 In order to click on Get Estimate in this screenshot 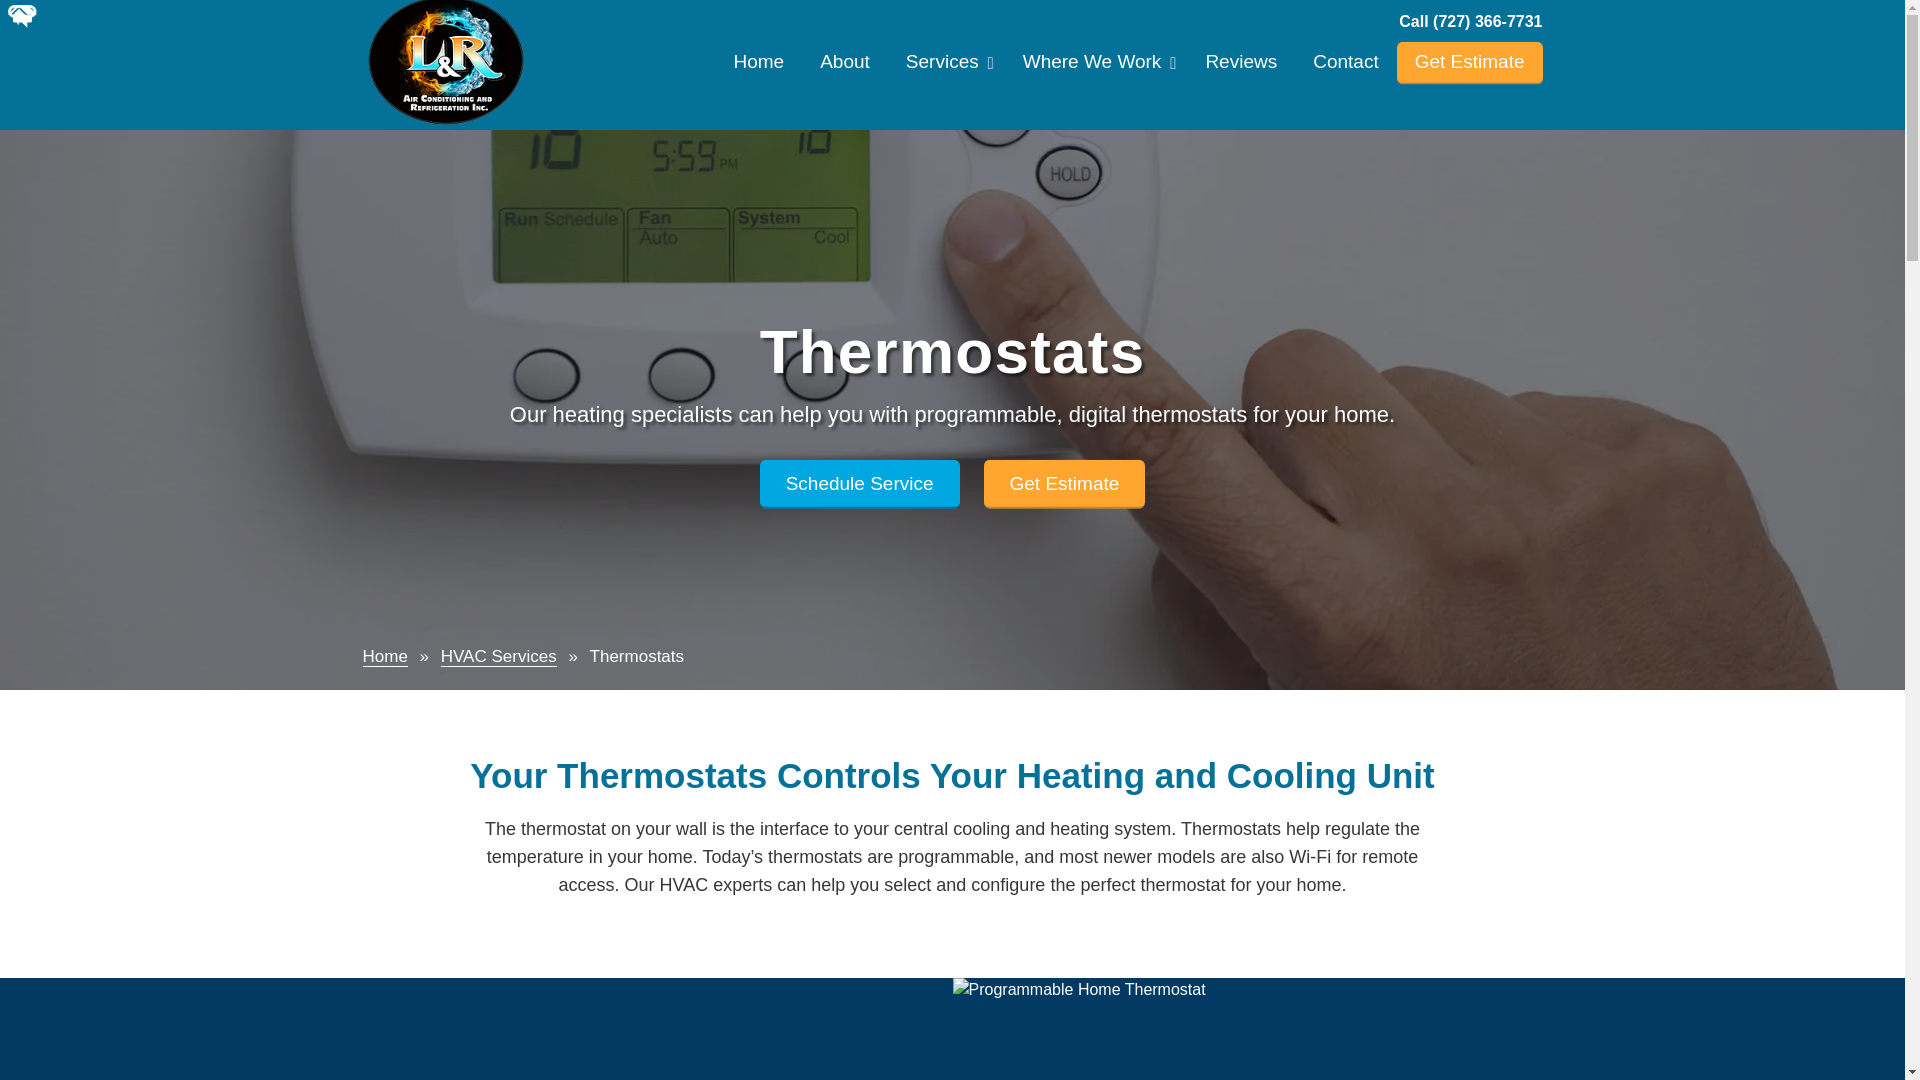, I will do `click(1470, 64)`.